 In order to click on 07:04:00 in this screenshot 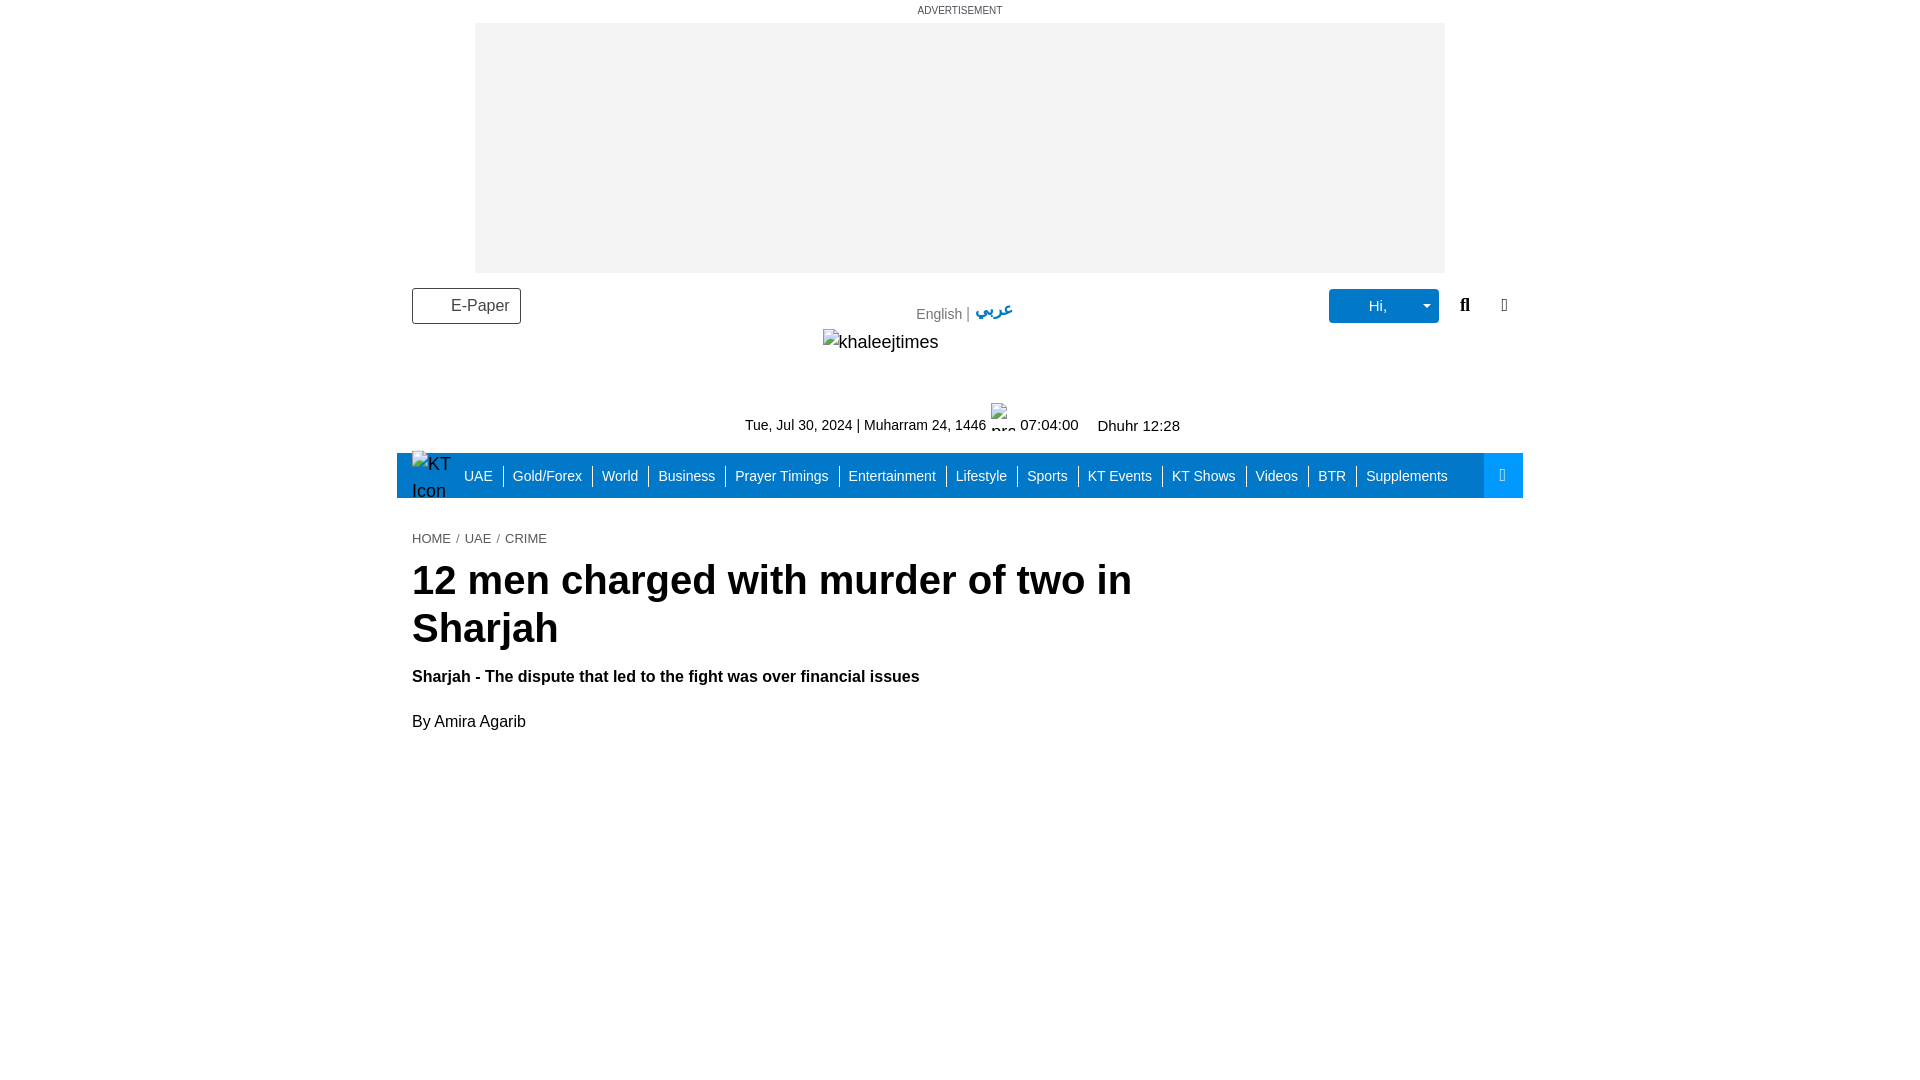, I will do `click(1034, 424)`.